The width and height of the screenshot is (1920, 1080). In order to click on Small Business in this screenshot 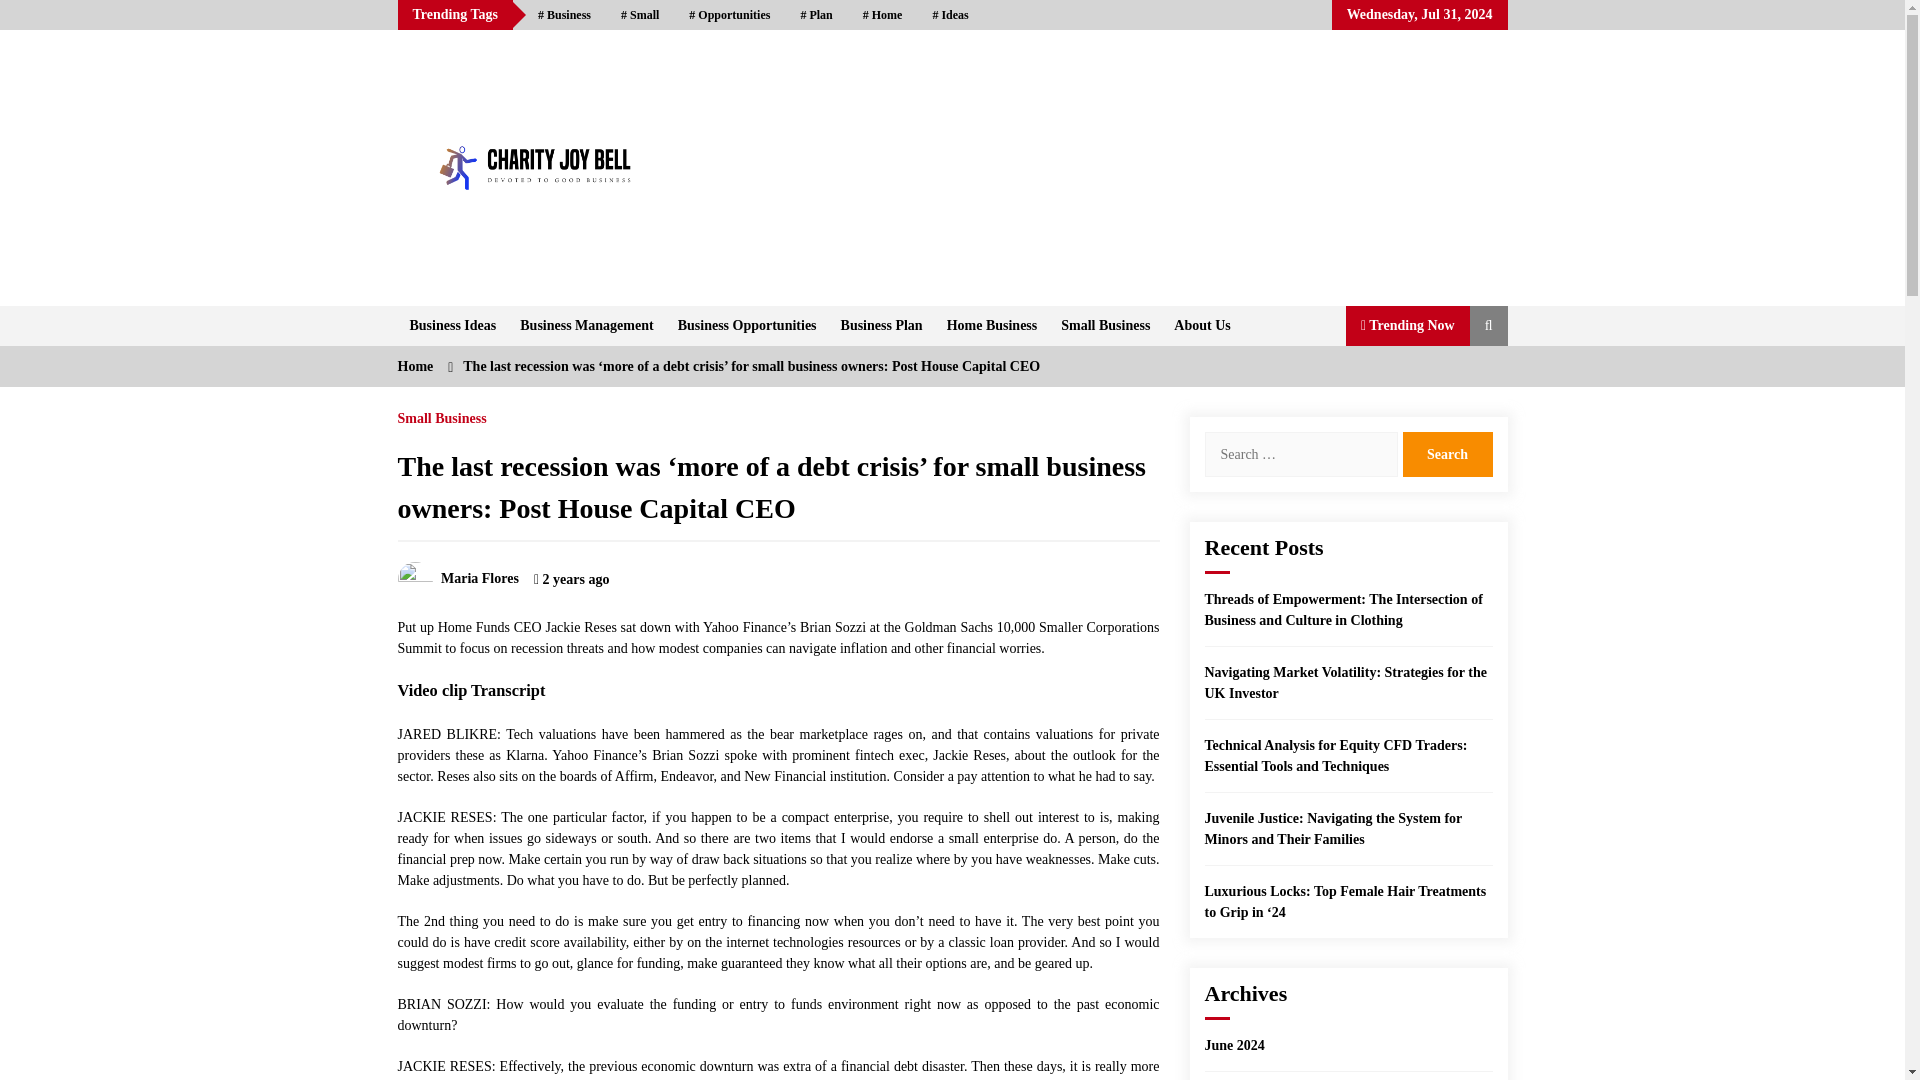, I will do `click(1104, 325)`.